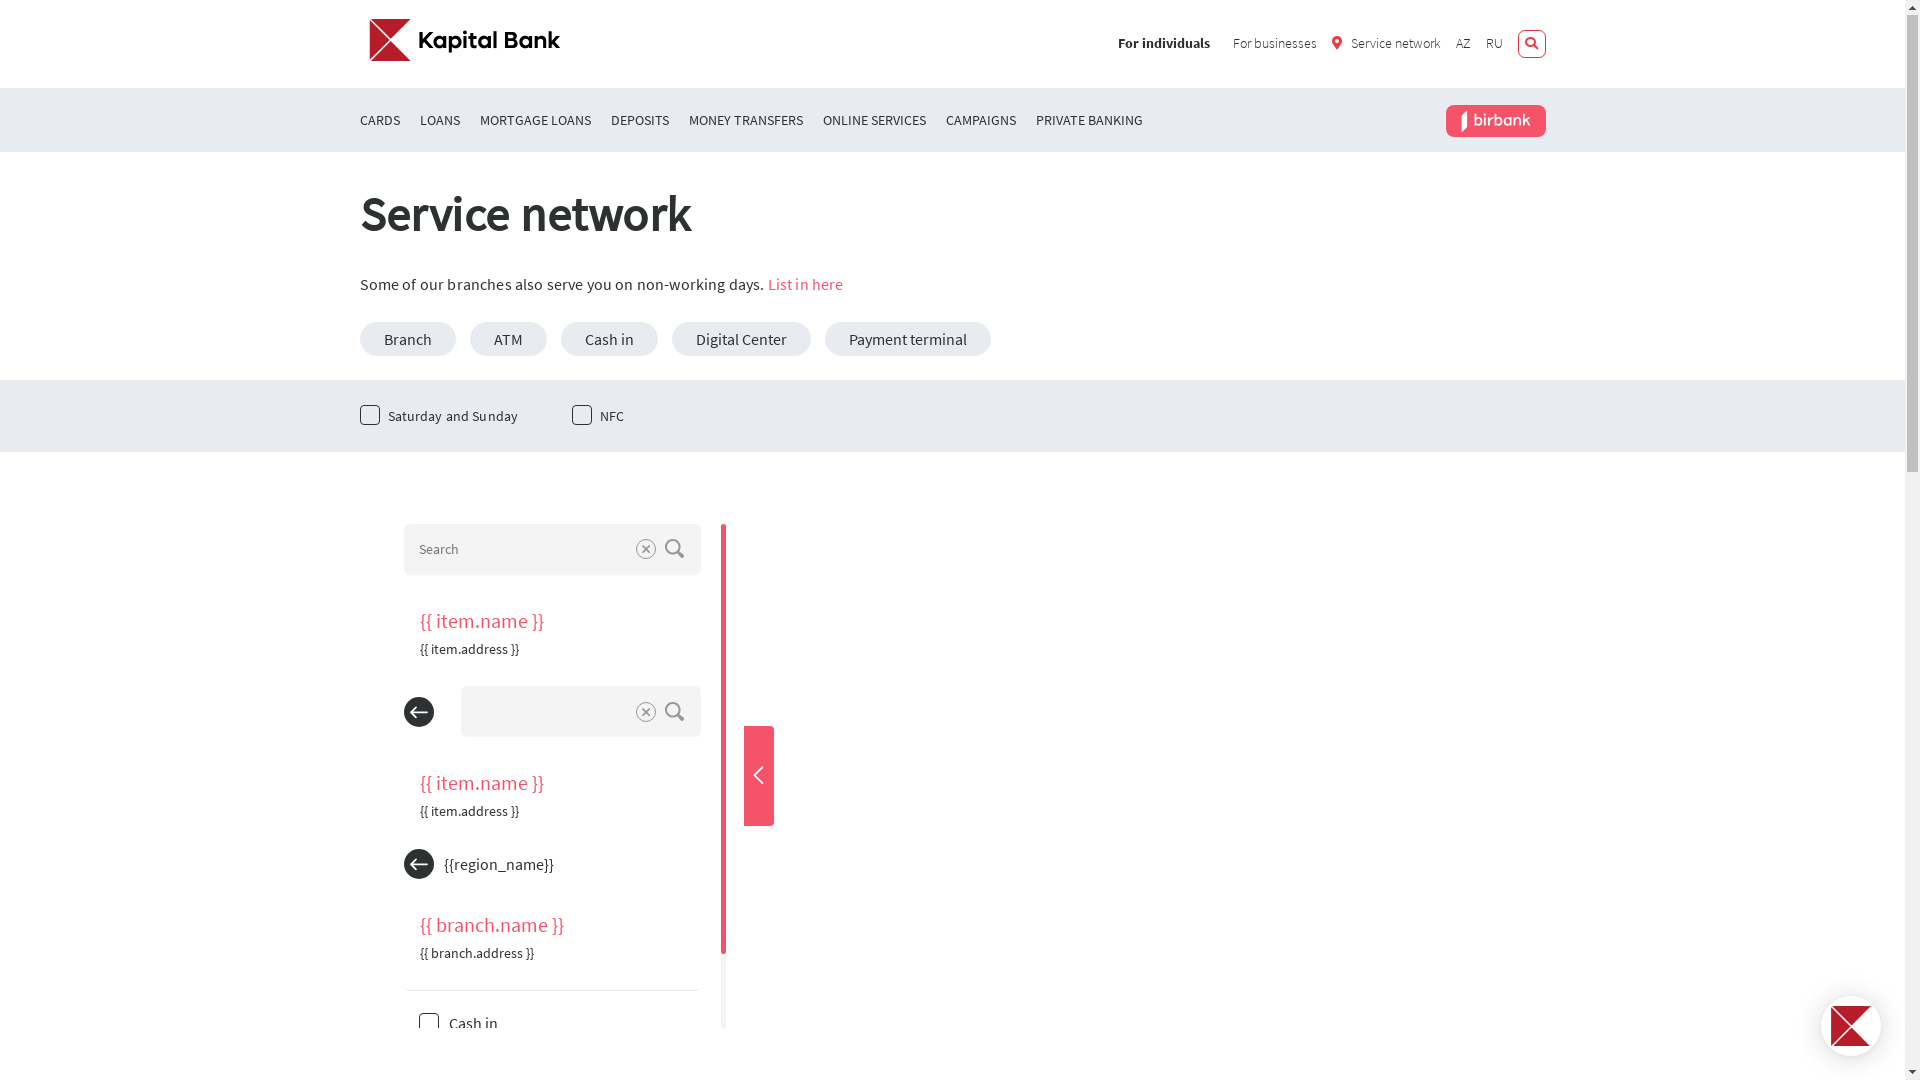  I want to click on LOANS, so click(440, 122).